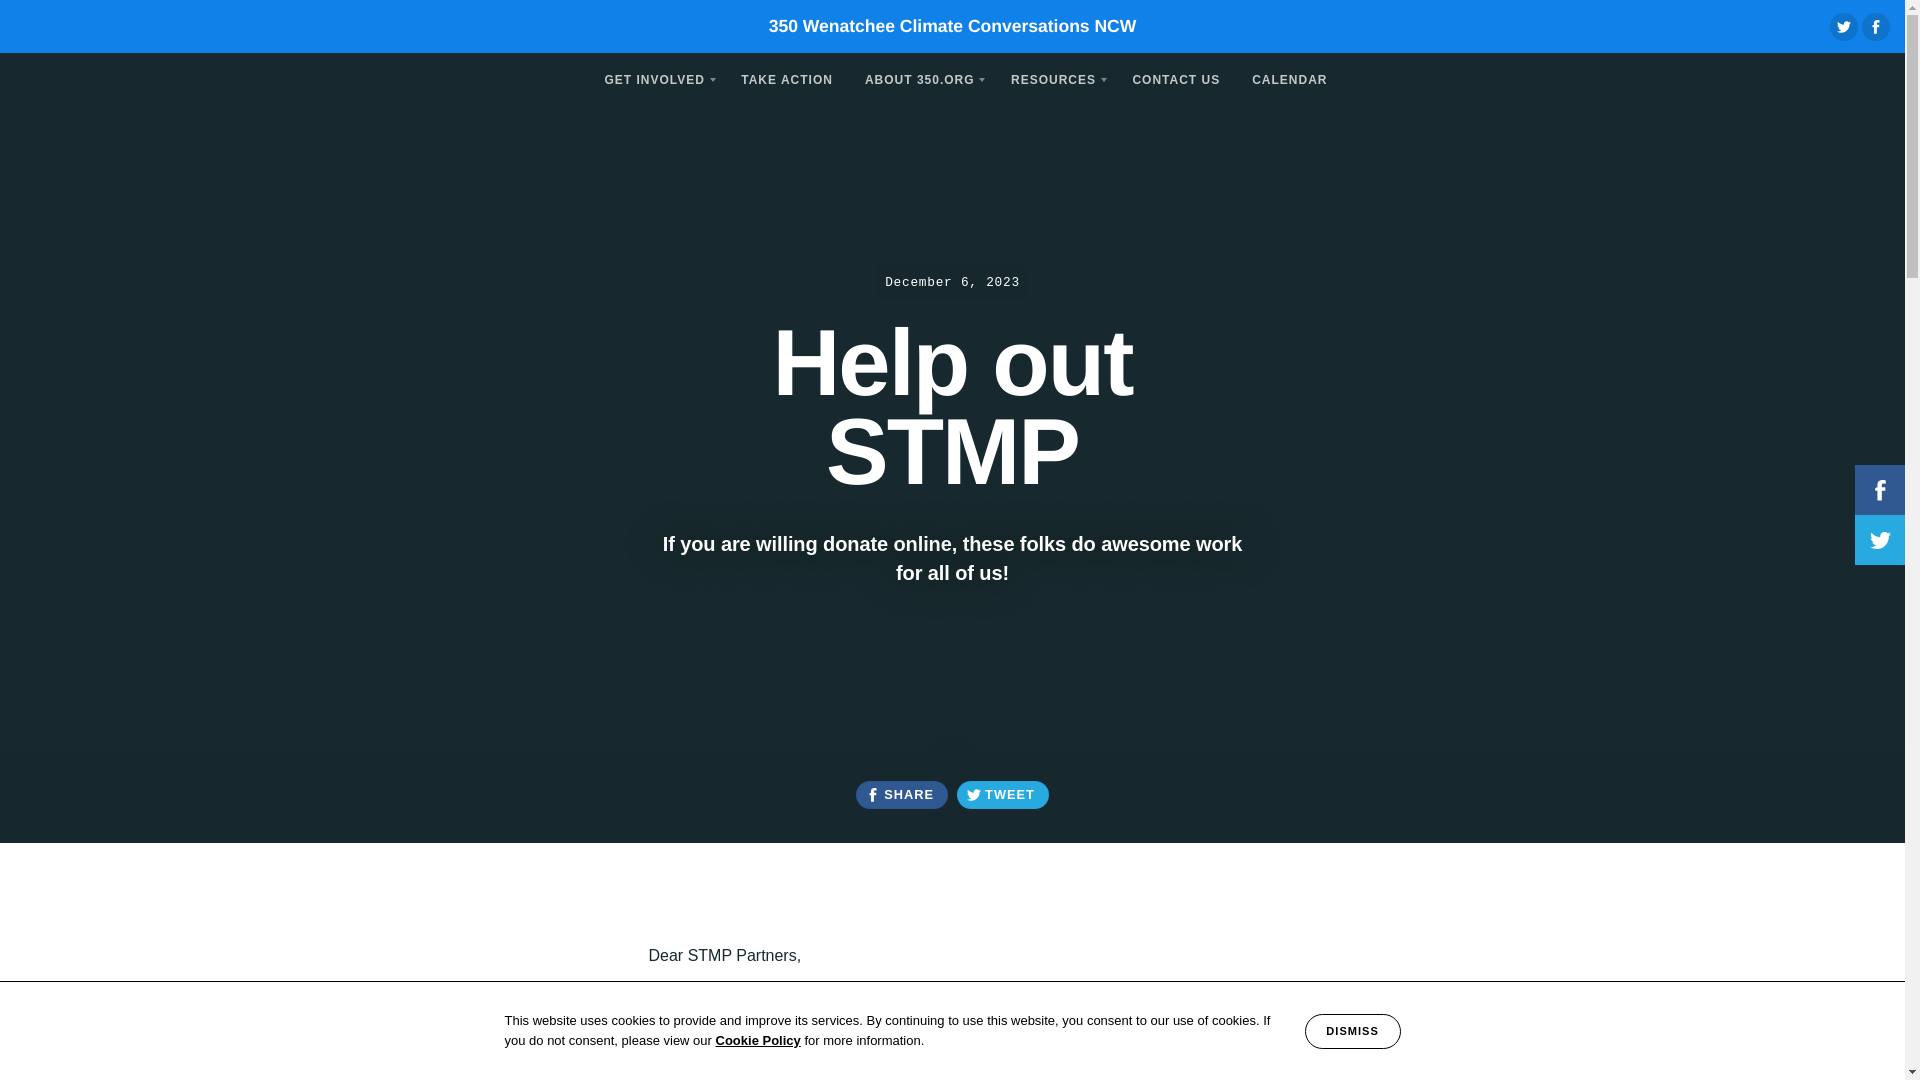  I want to click on Twitter, so click(1844, 26).